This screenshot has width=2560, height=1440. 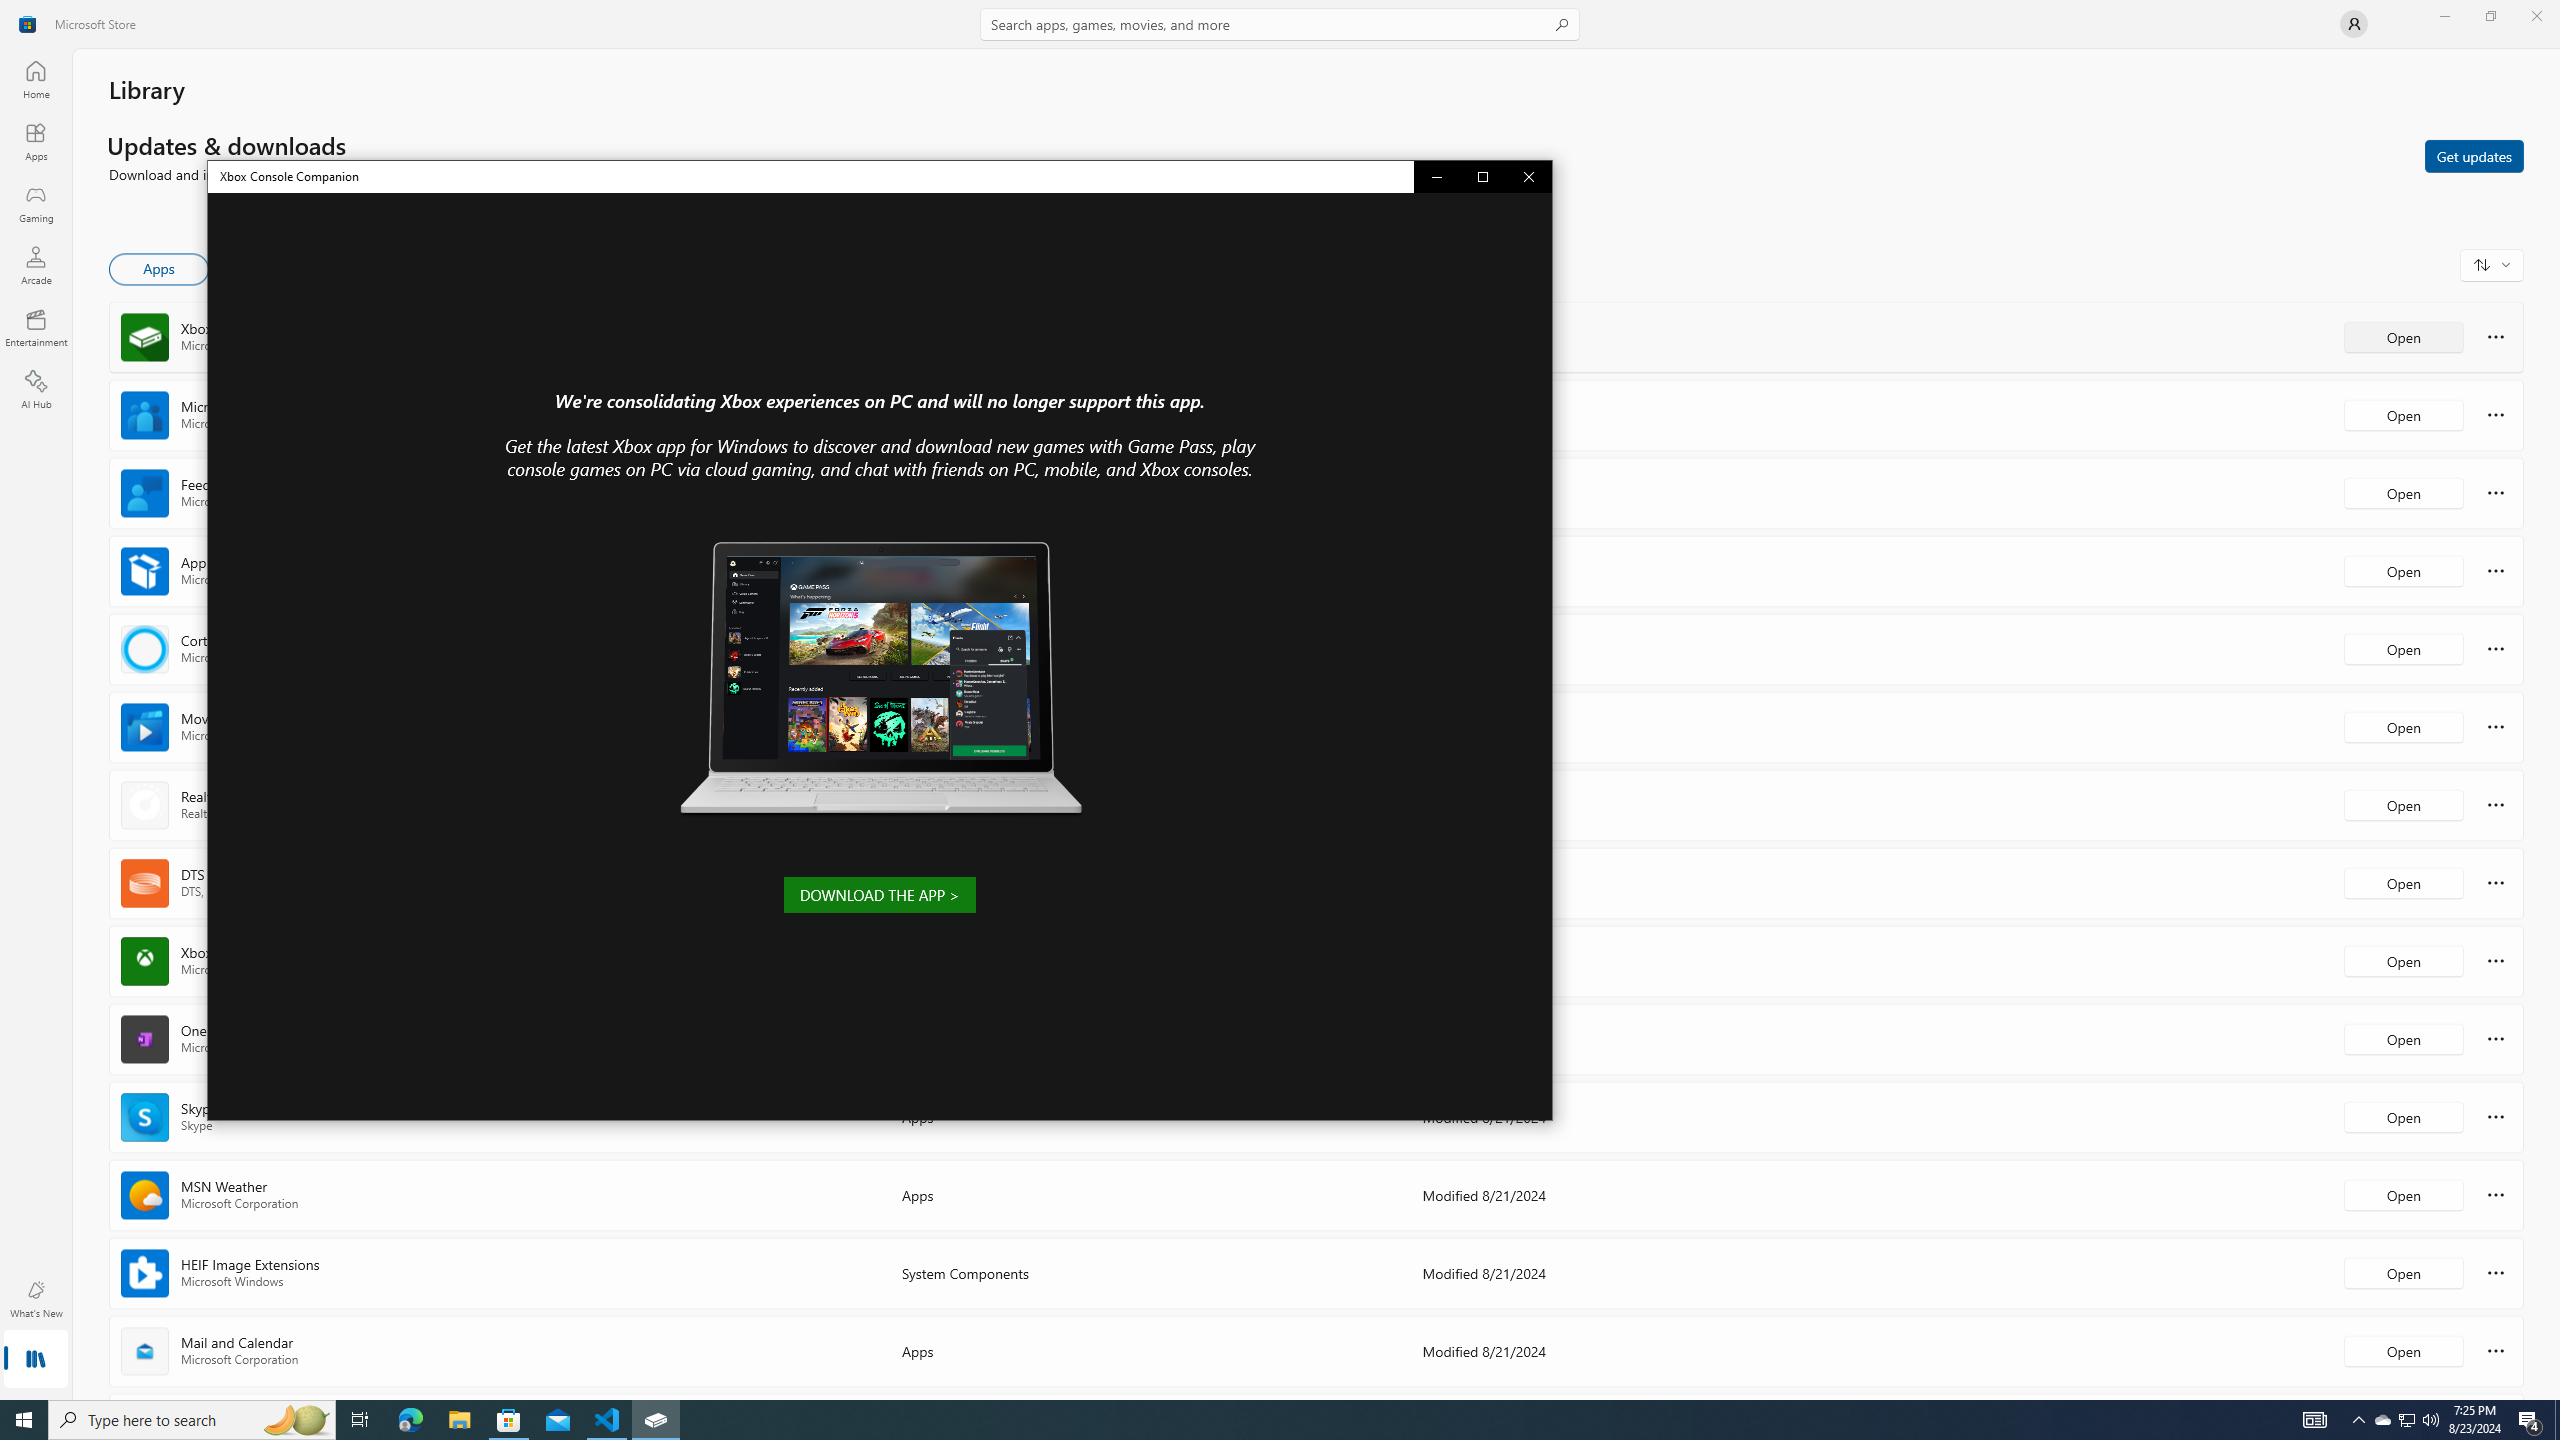 What do you see at coordinates (1528, 176) in the screenshot?
I see `Close Xbox Console Companion` at bounding box center [1528, 176].